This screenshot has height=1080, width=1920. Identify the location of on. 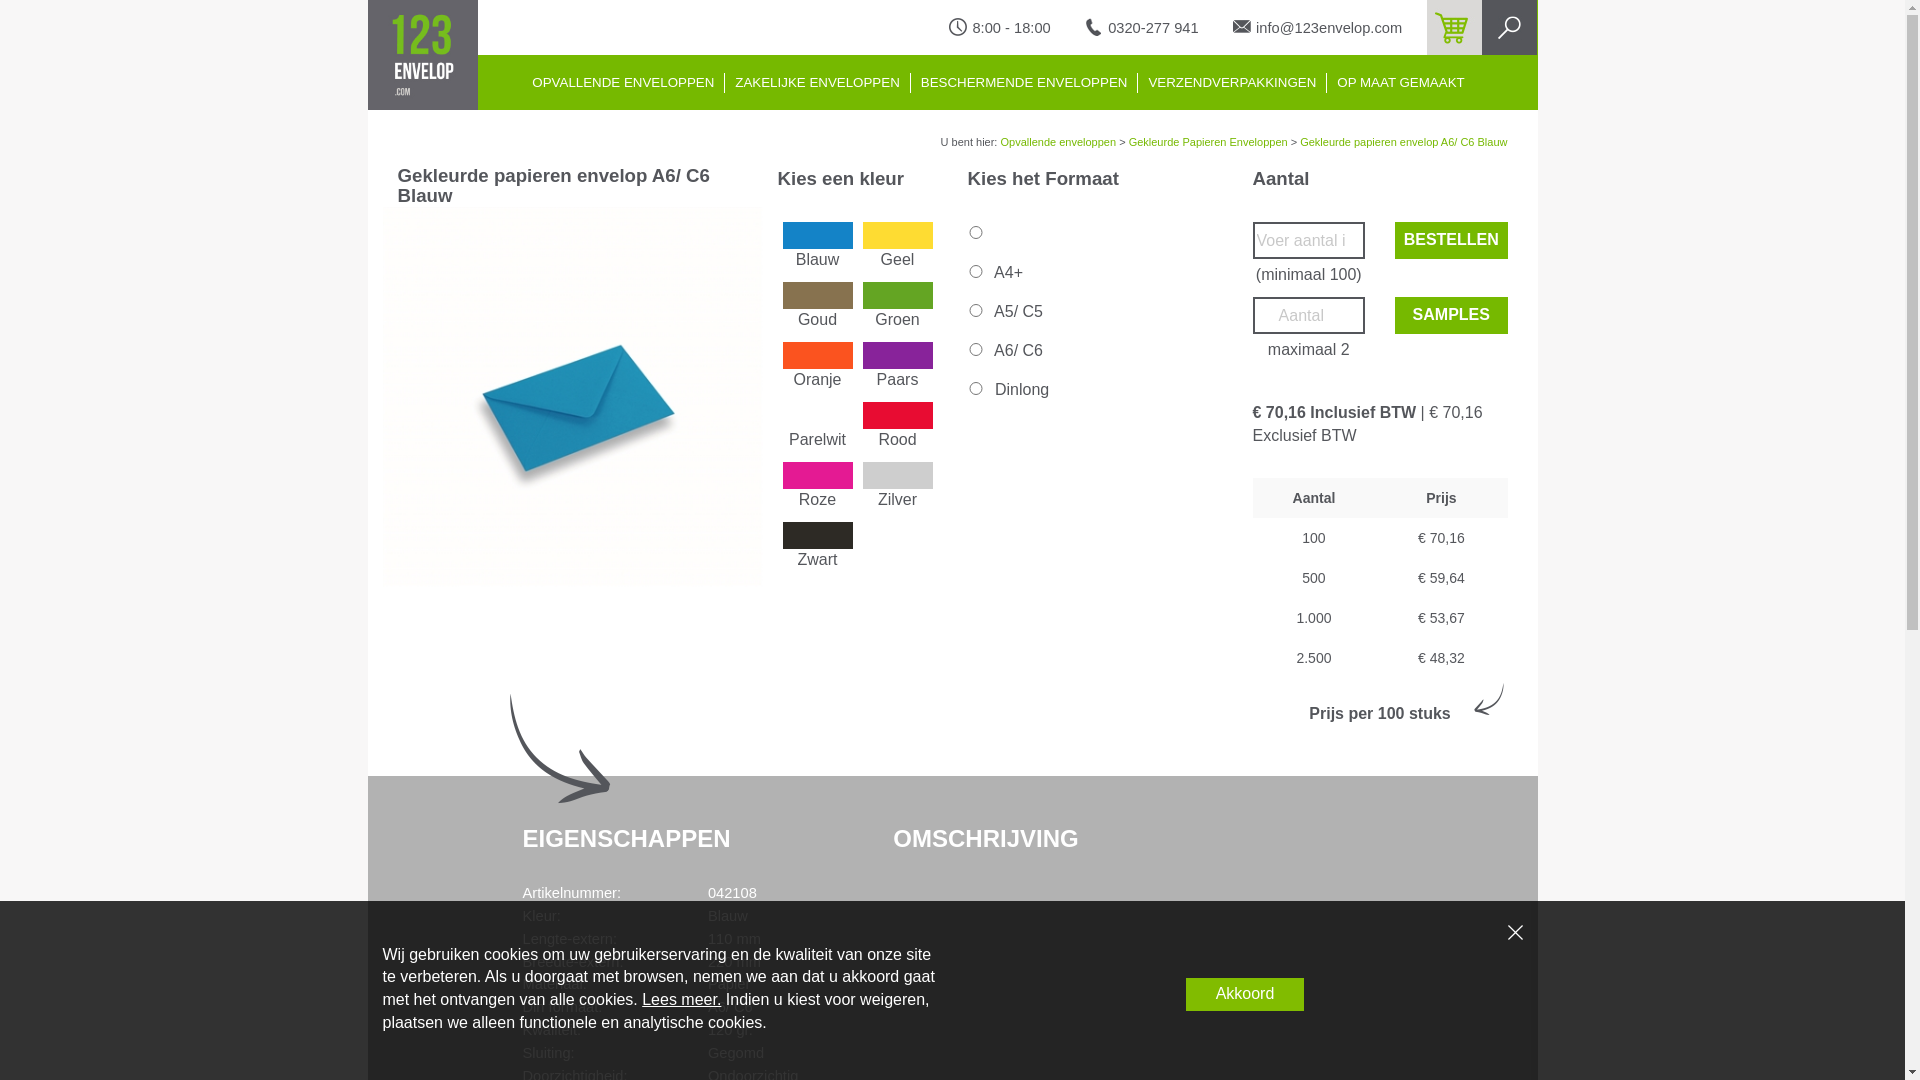
(976, 310).